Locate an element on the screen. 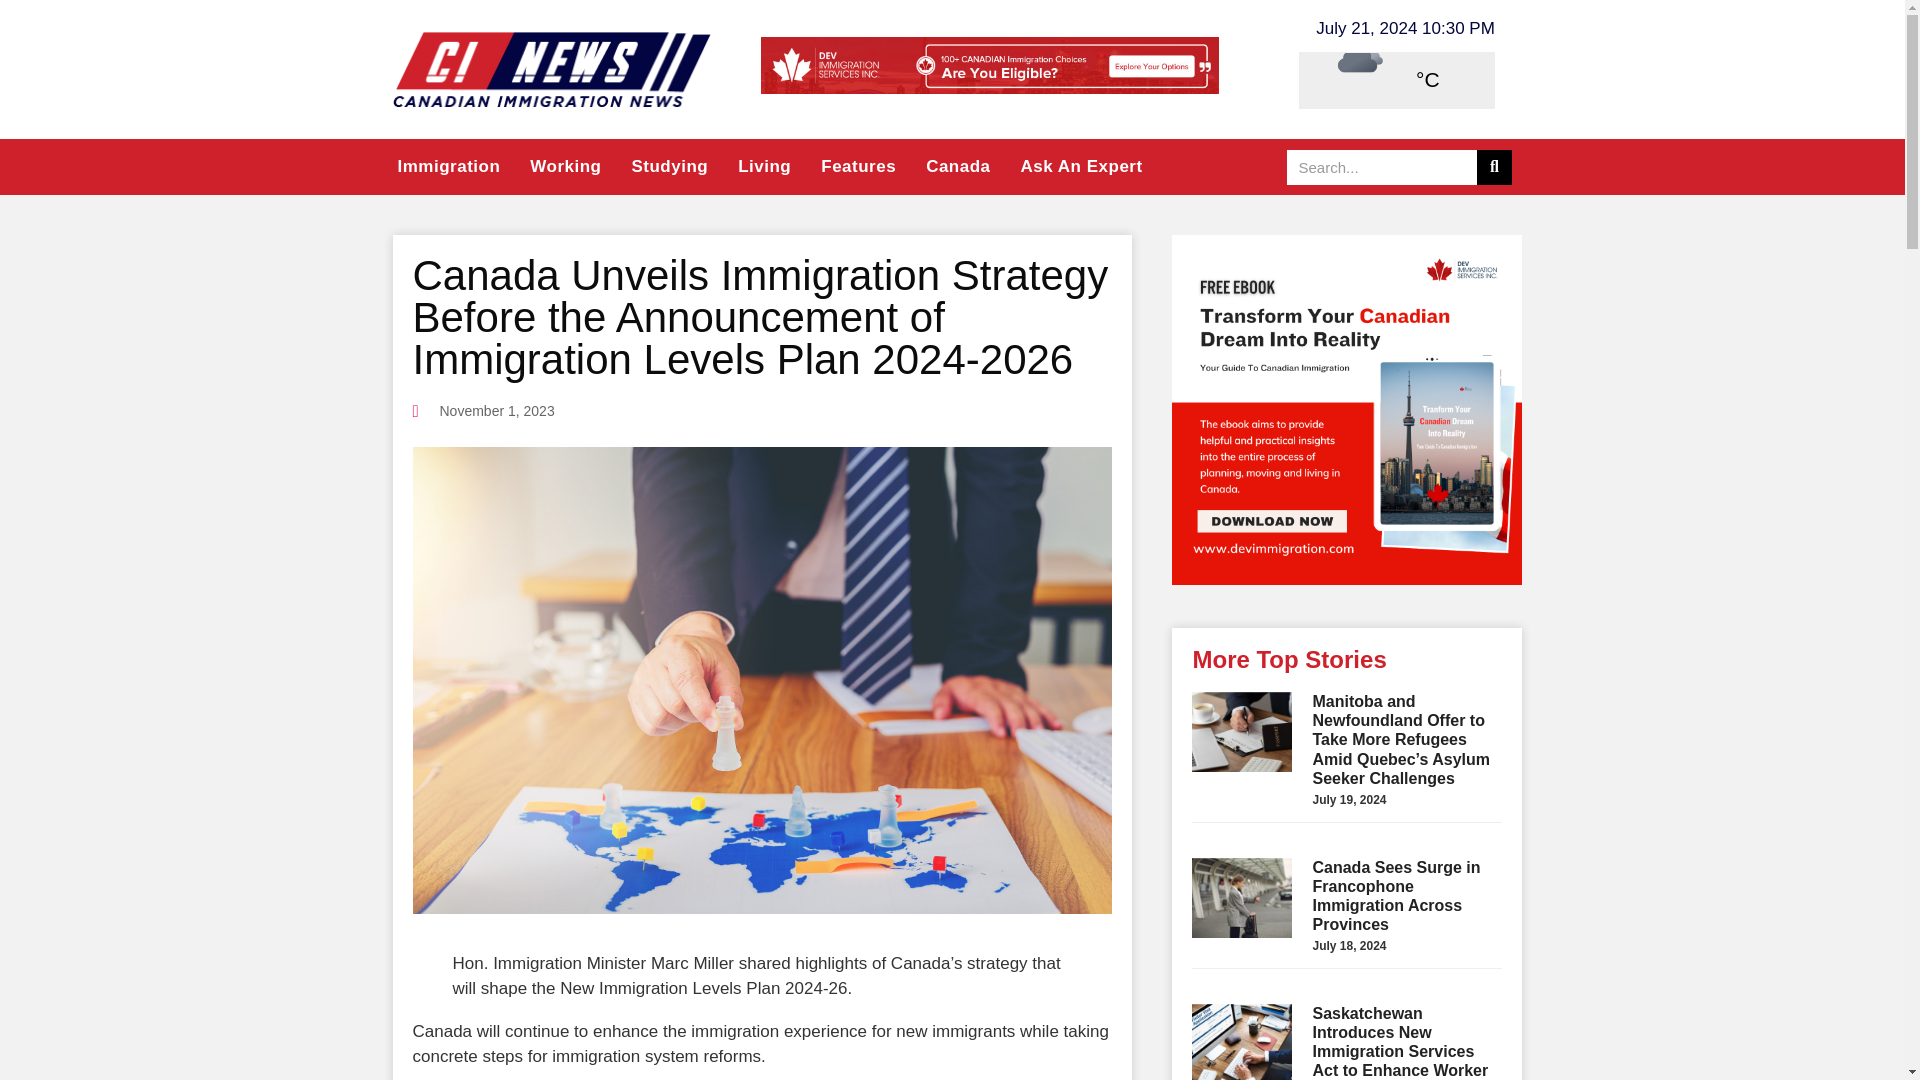 The image size is (1920, 1080). Working is located at coordinates (565, 167).